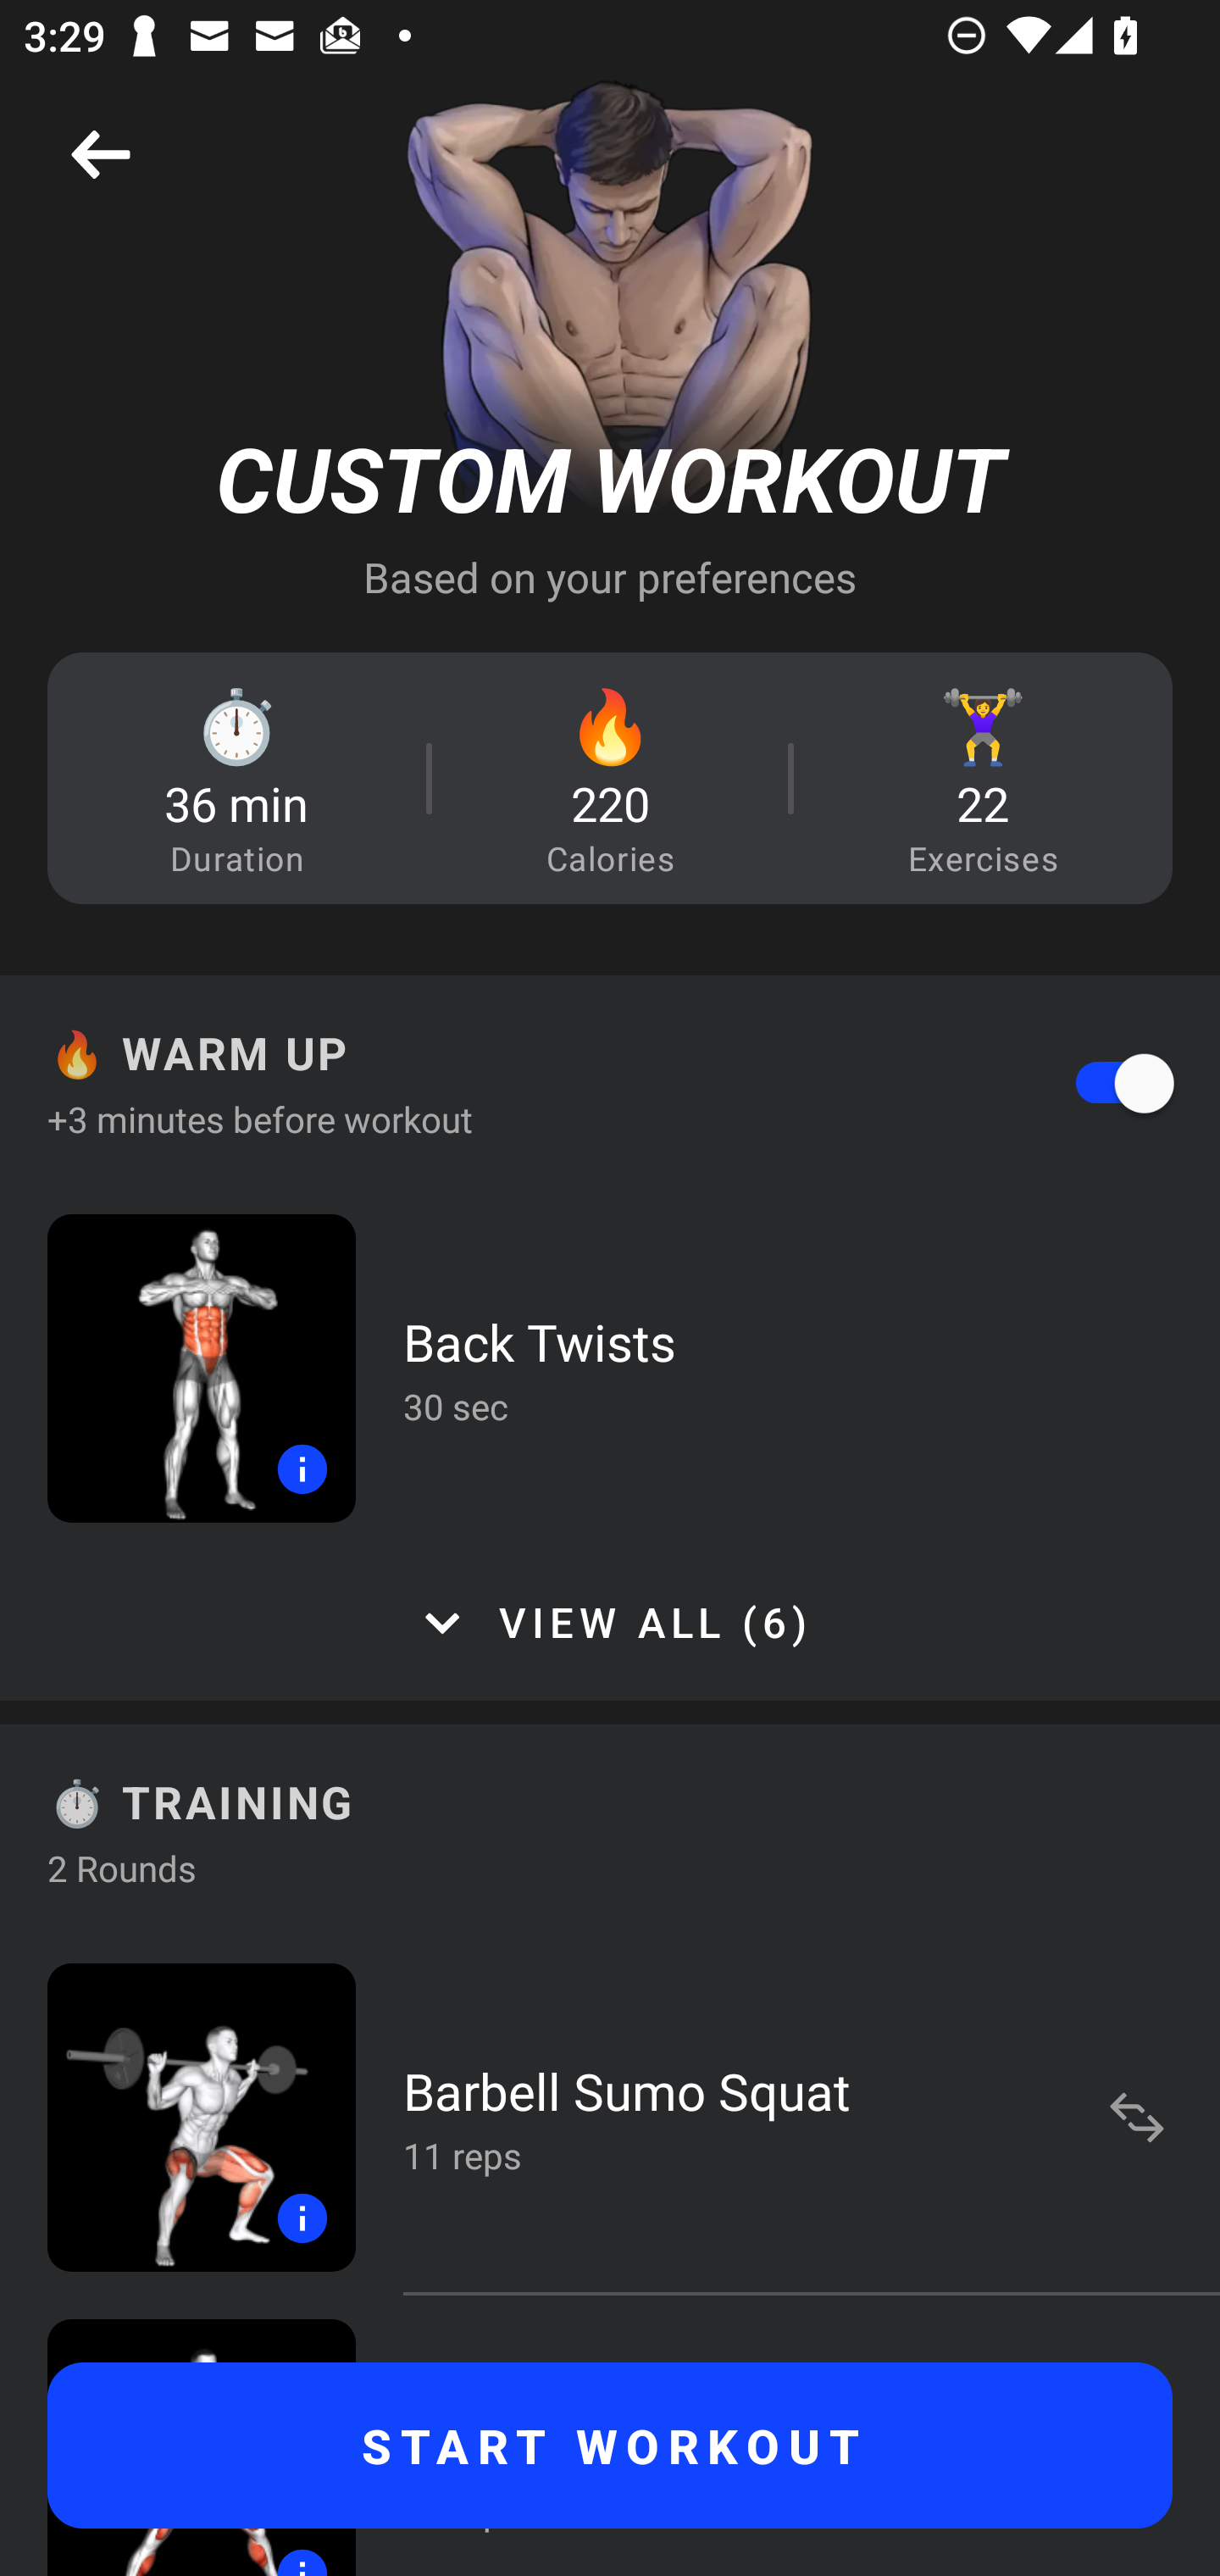  Describe the element at coordinates (610, 1623) in the screenshot. I see `VIEW ALL (6)` at that location.